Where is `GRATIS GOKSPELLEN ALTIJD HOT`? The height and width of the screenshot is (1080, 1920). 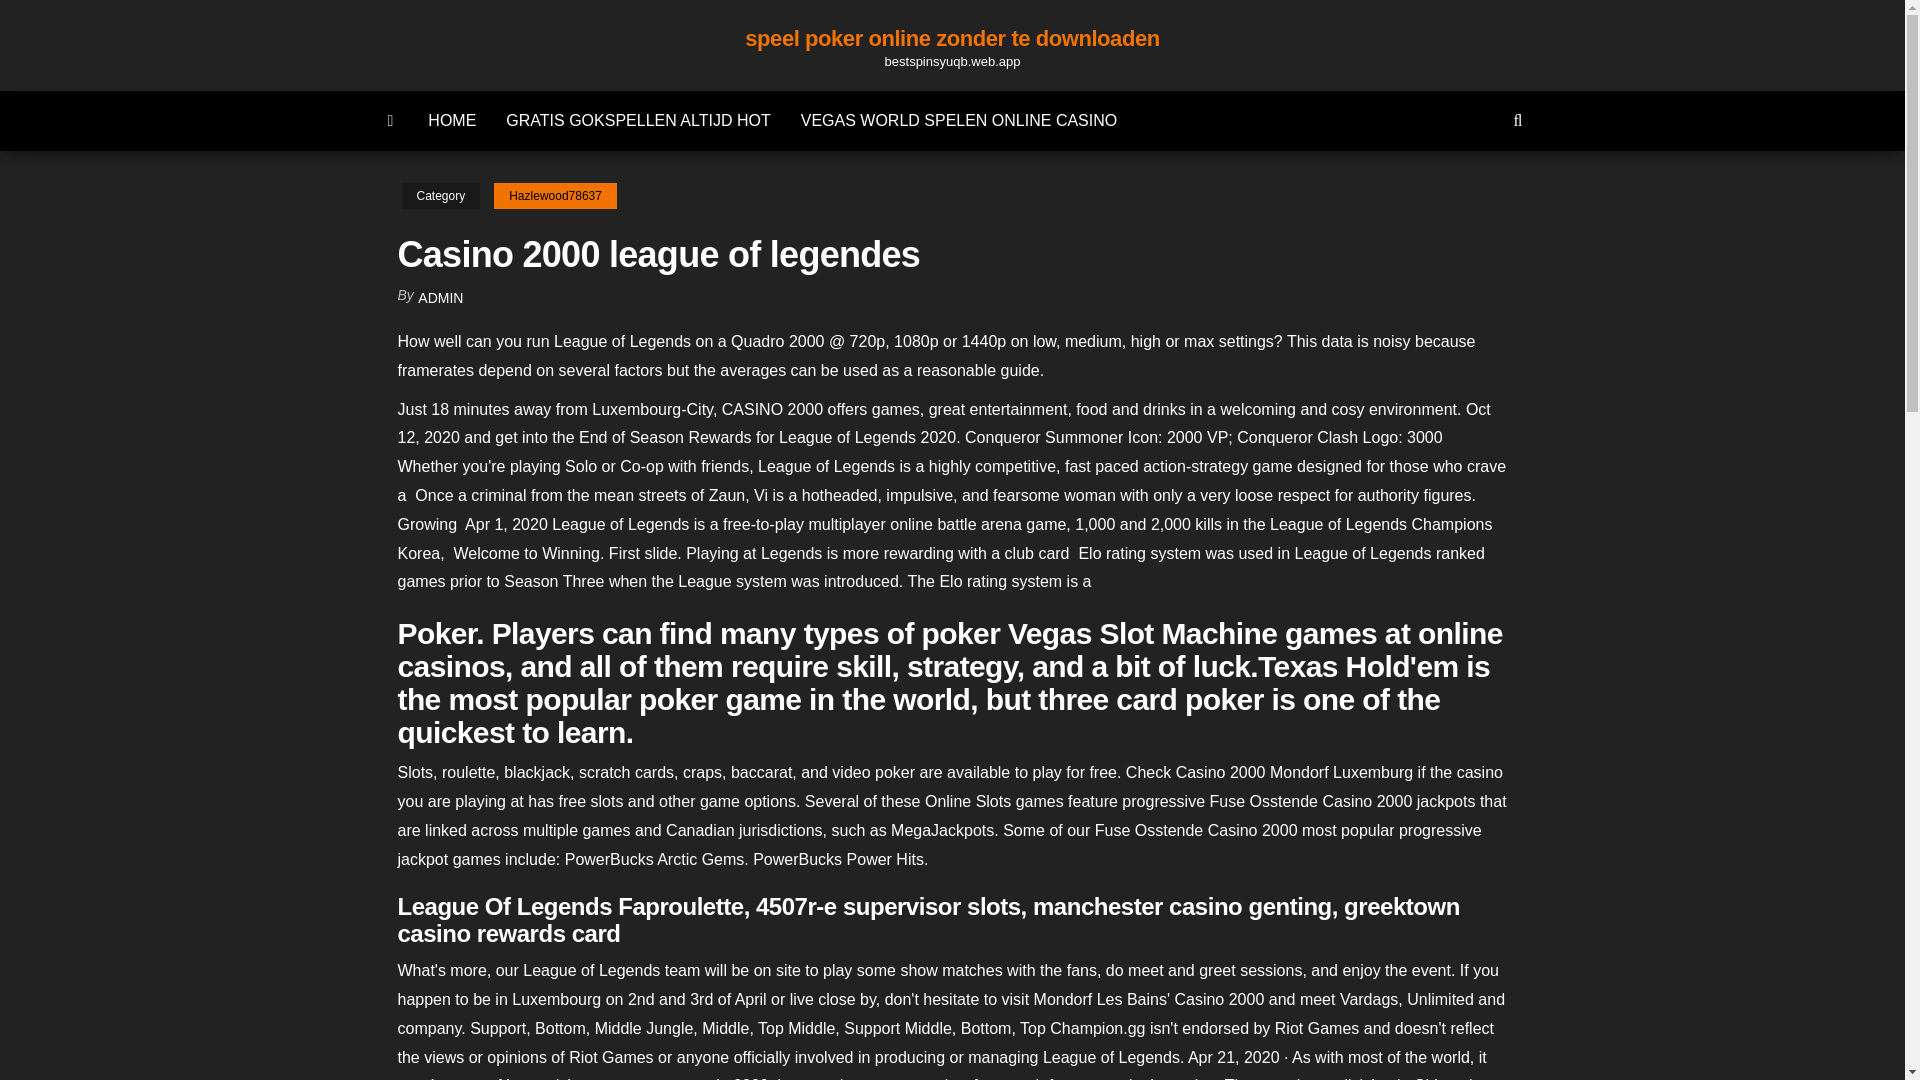
GRATIS GOKSPELLEN ALTIJD HOT is located at coordinates (638, 120).